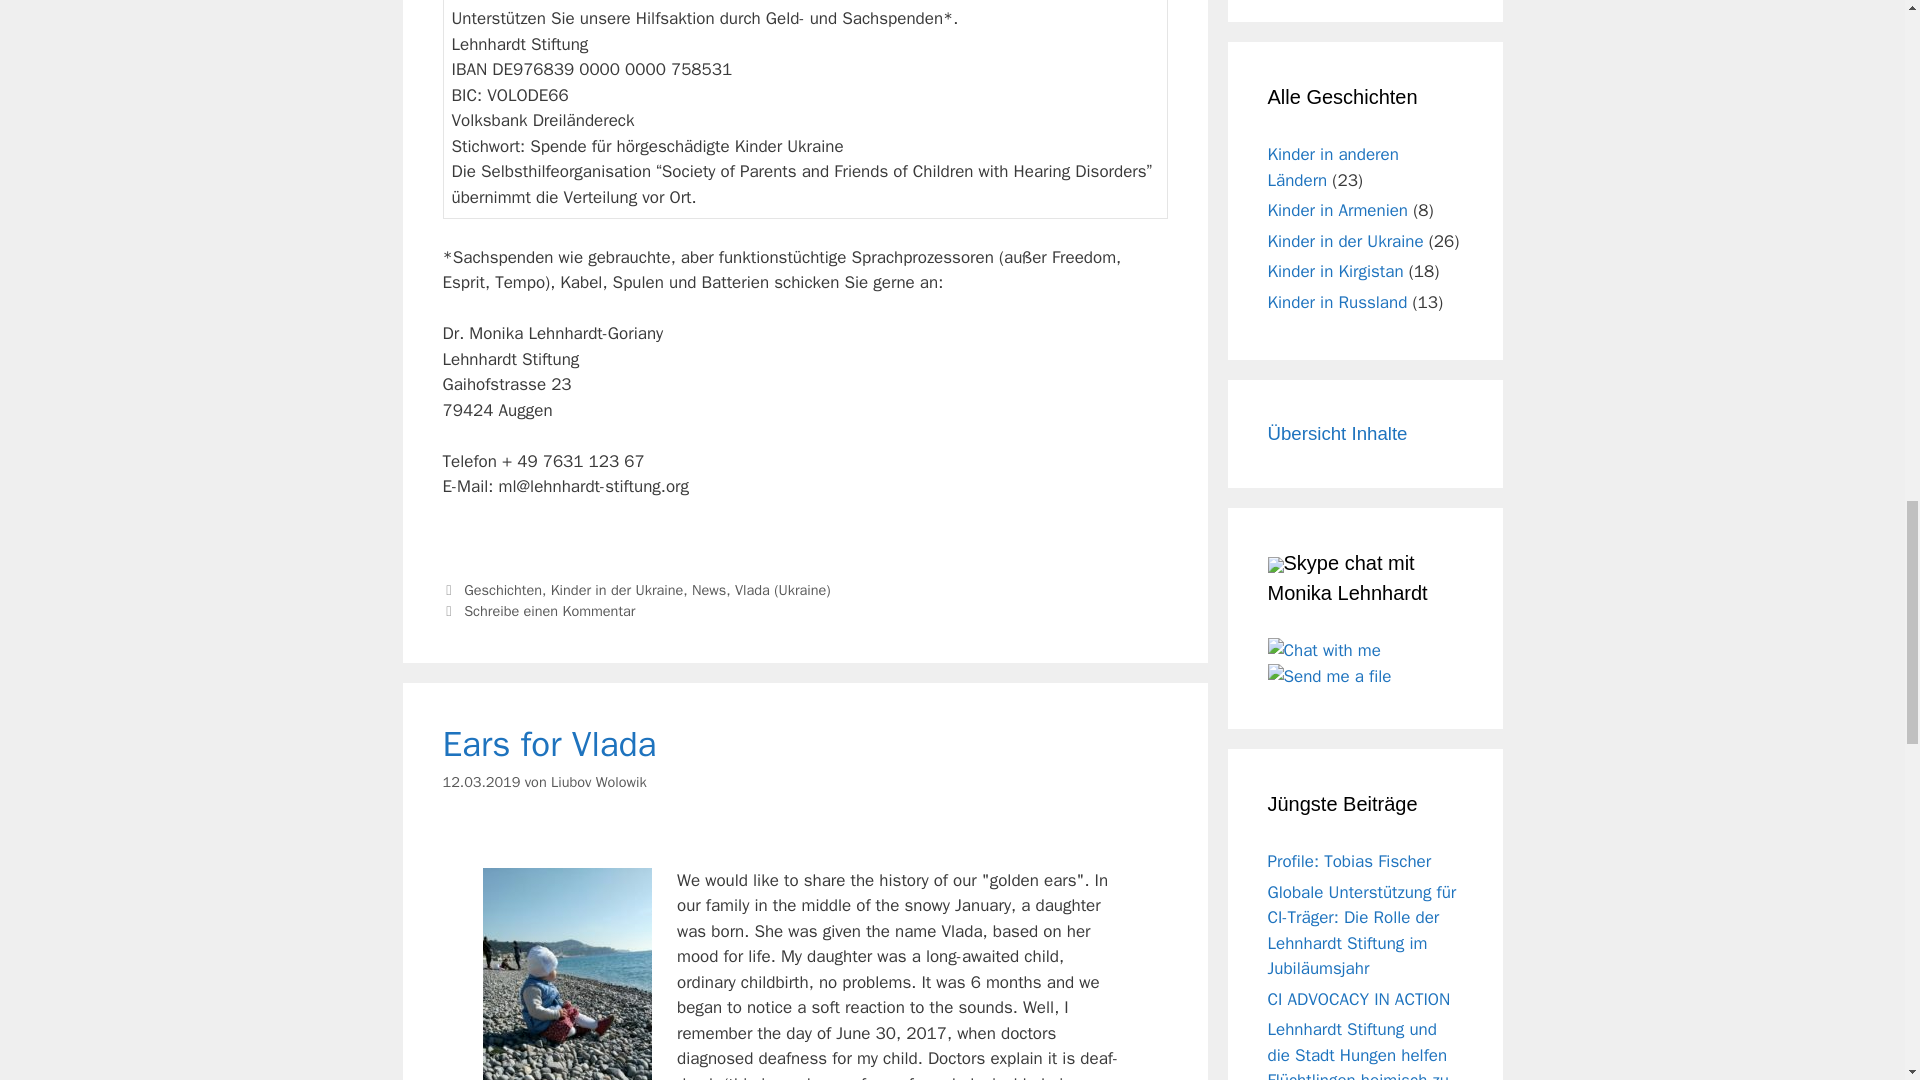 Image resolution: width=1920 pixels, height=1080 pixels. I want to click on Kinder in der Ukraine, so click(617, 590).